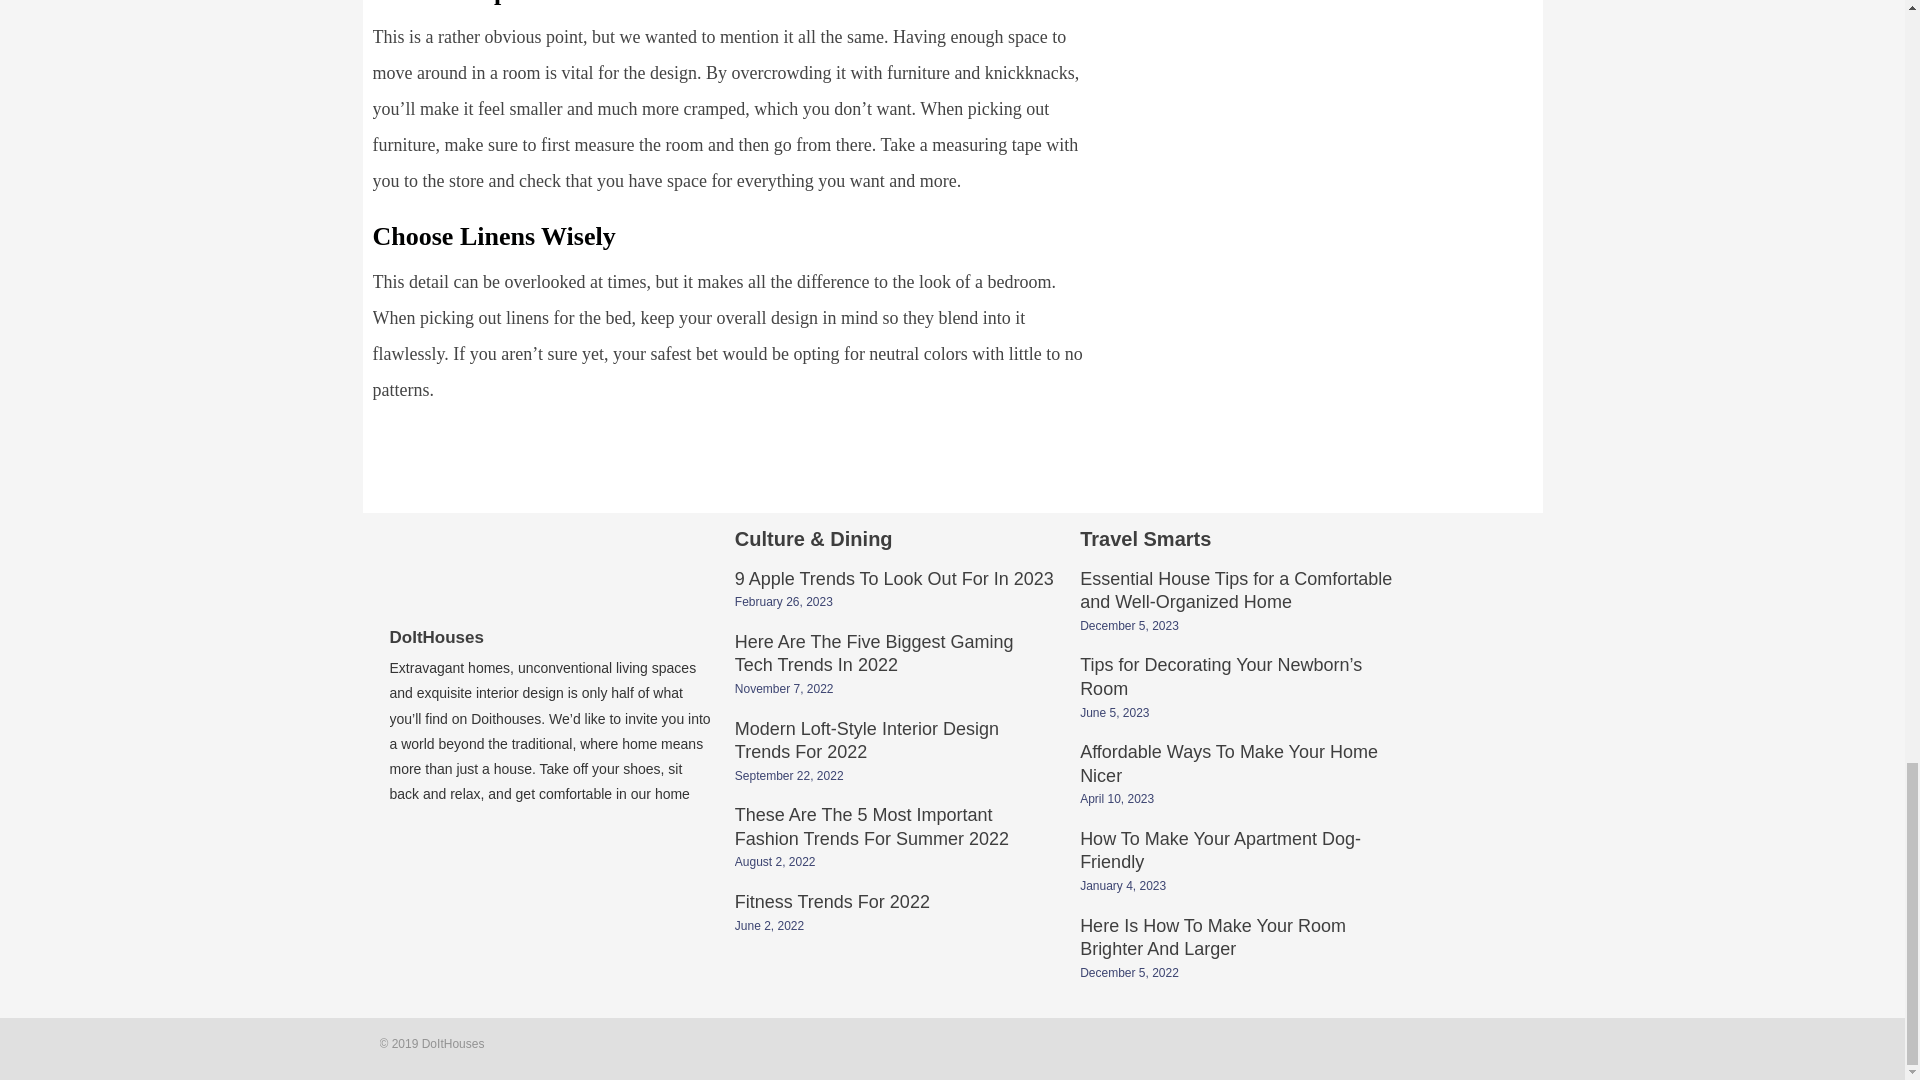 The width and height of the screenshot is (1920, 1080). I want to click on Here Is How To Make Your Room Brighter And Larger, so click(1212, 940).